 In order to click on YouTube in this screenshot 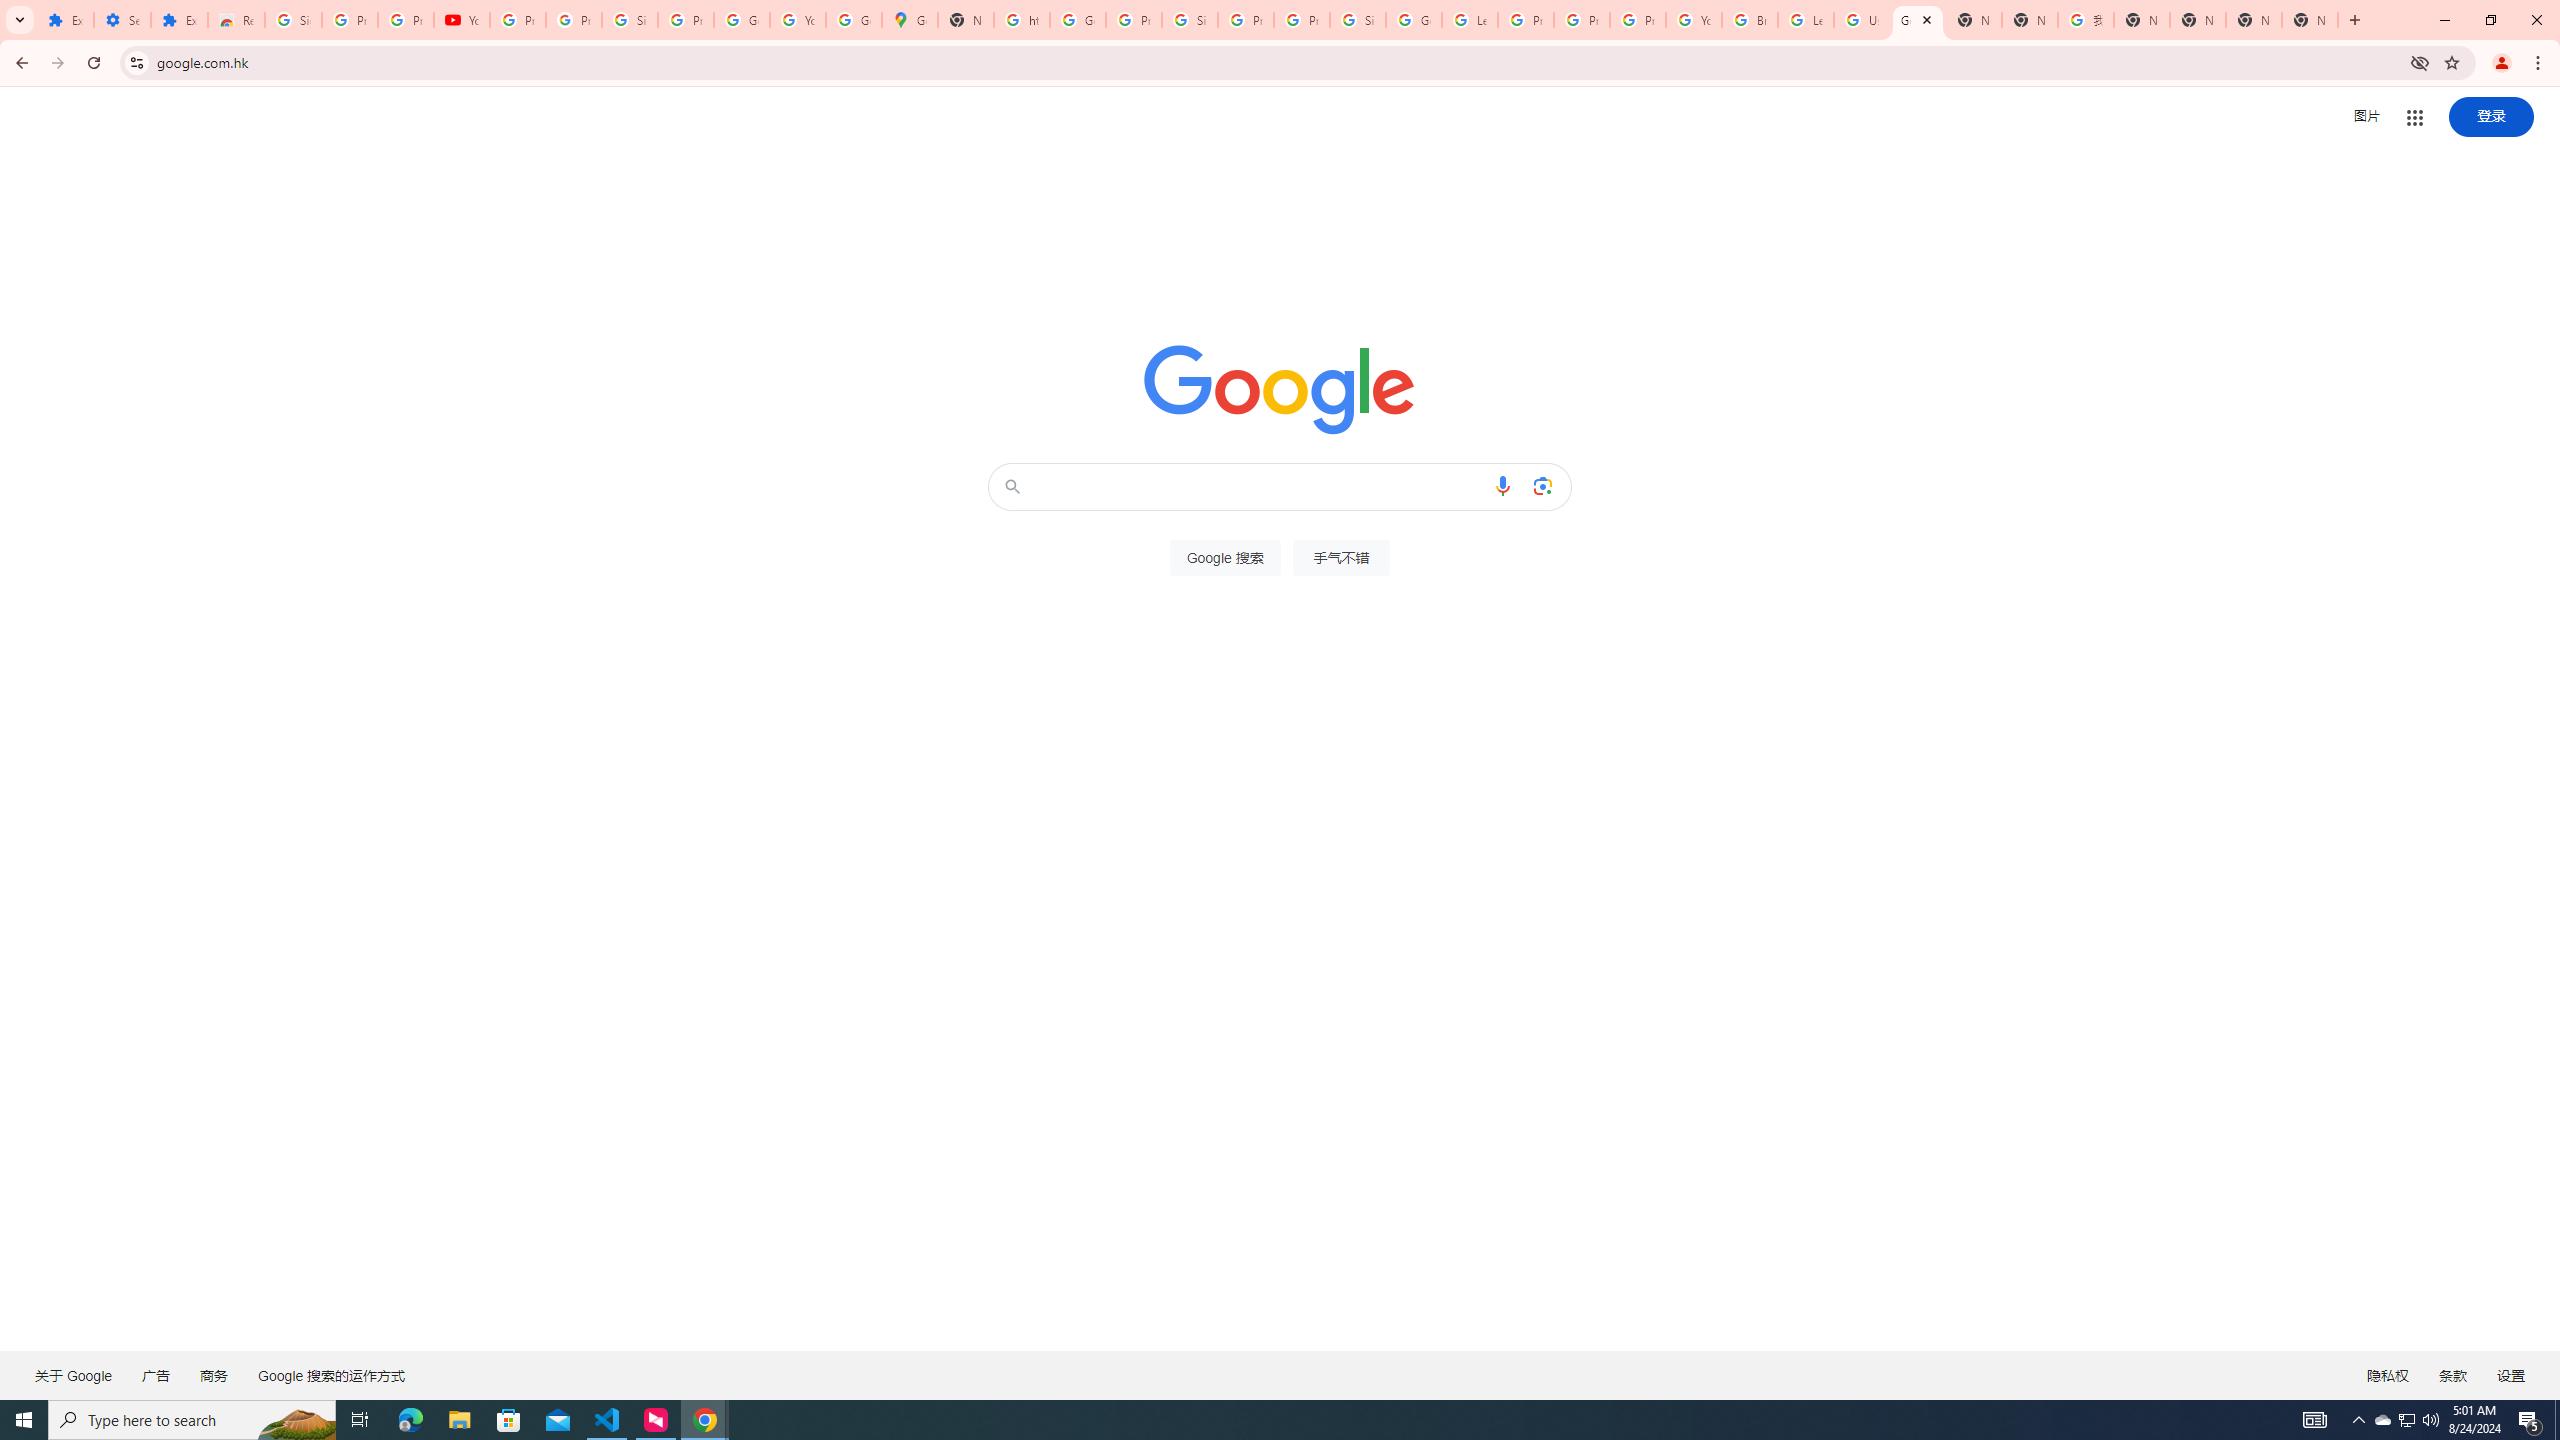, I will do `click(462, 20)`.